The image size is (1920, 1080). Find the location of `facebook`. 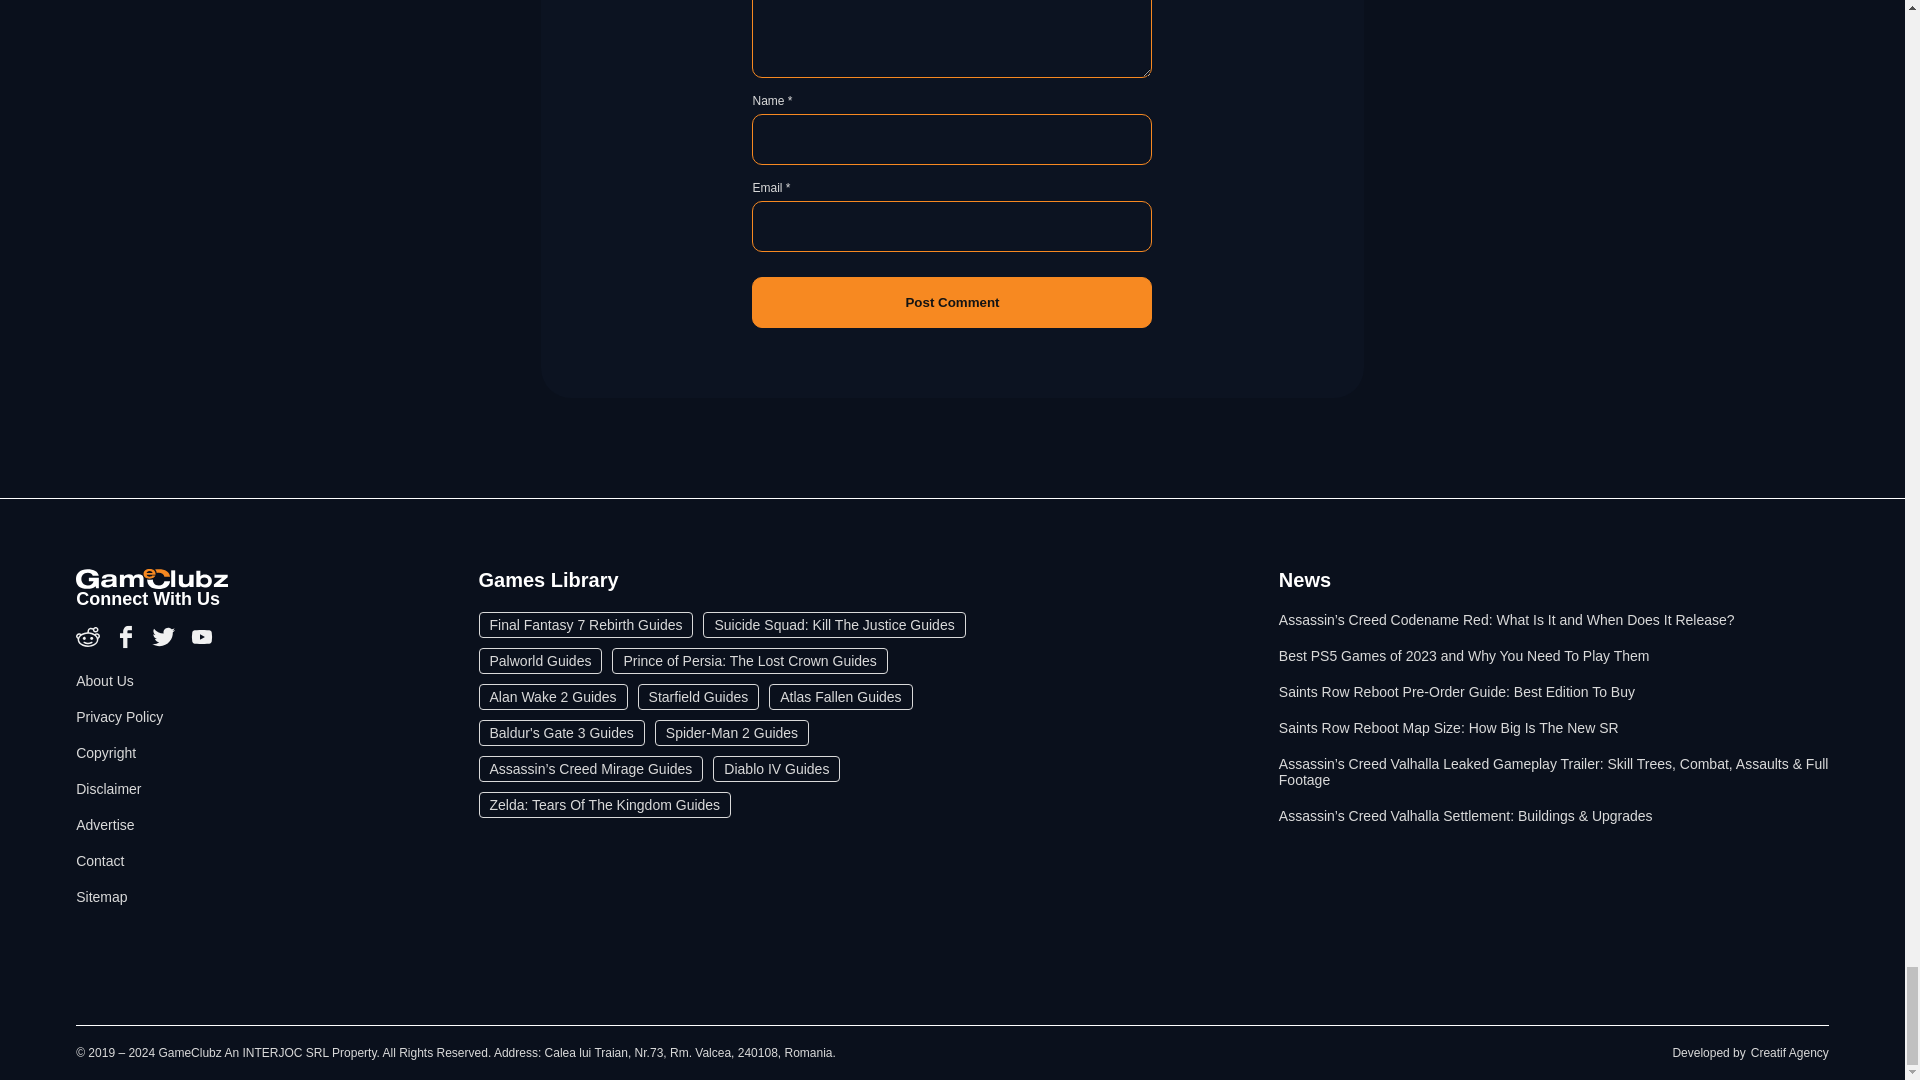

facebook is located at coordinates (128, 644).